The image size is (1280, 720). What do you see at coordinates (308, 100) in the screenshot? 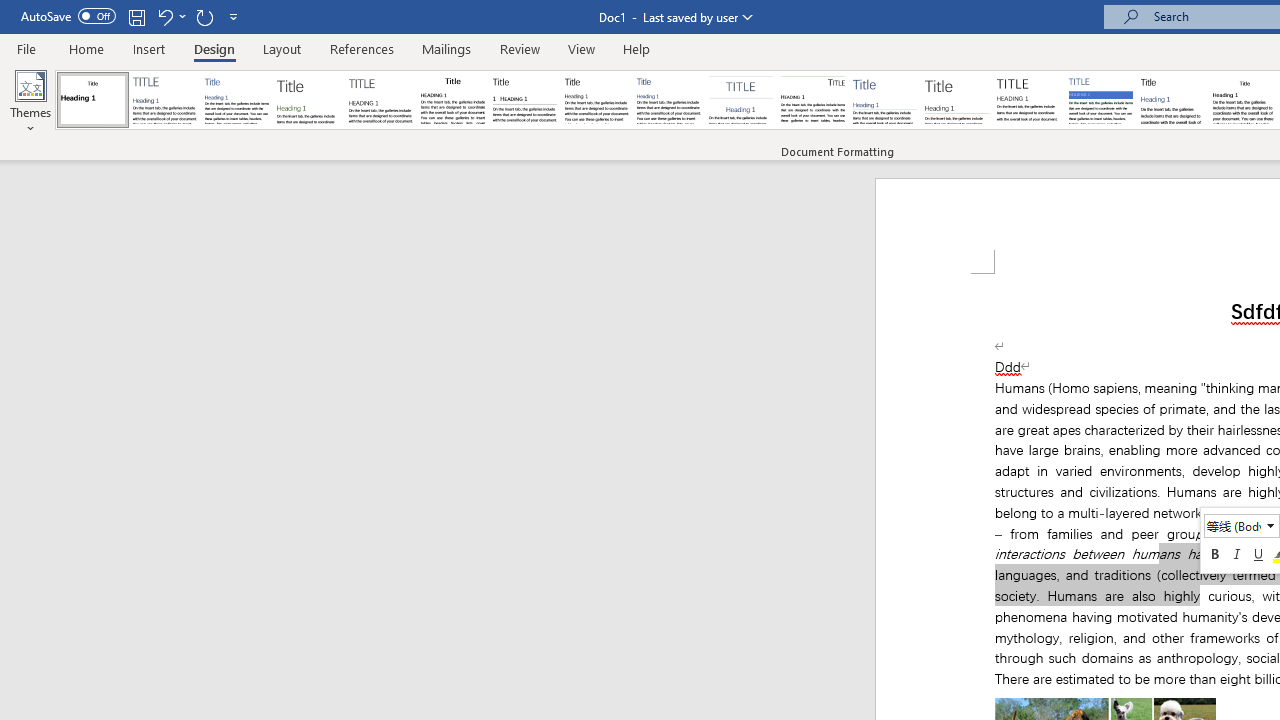
I see `Basic (Stylish)` at bounding box center [308, 100].